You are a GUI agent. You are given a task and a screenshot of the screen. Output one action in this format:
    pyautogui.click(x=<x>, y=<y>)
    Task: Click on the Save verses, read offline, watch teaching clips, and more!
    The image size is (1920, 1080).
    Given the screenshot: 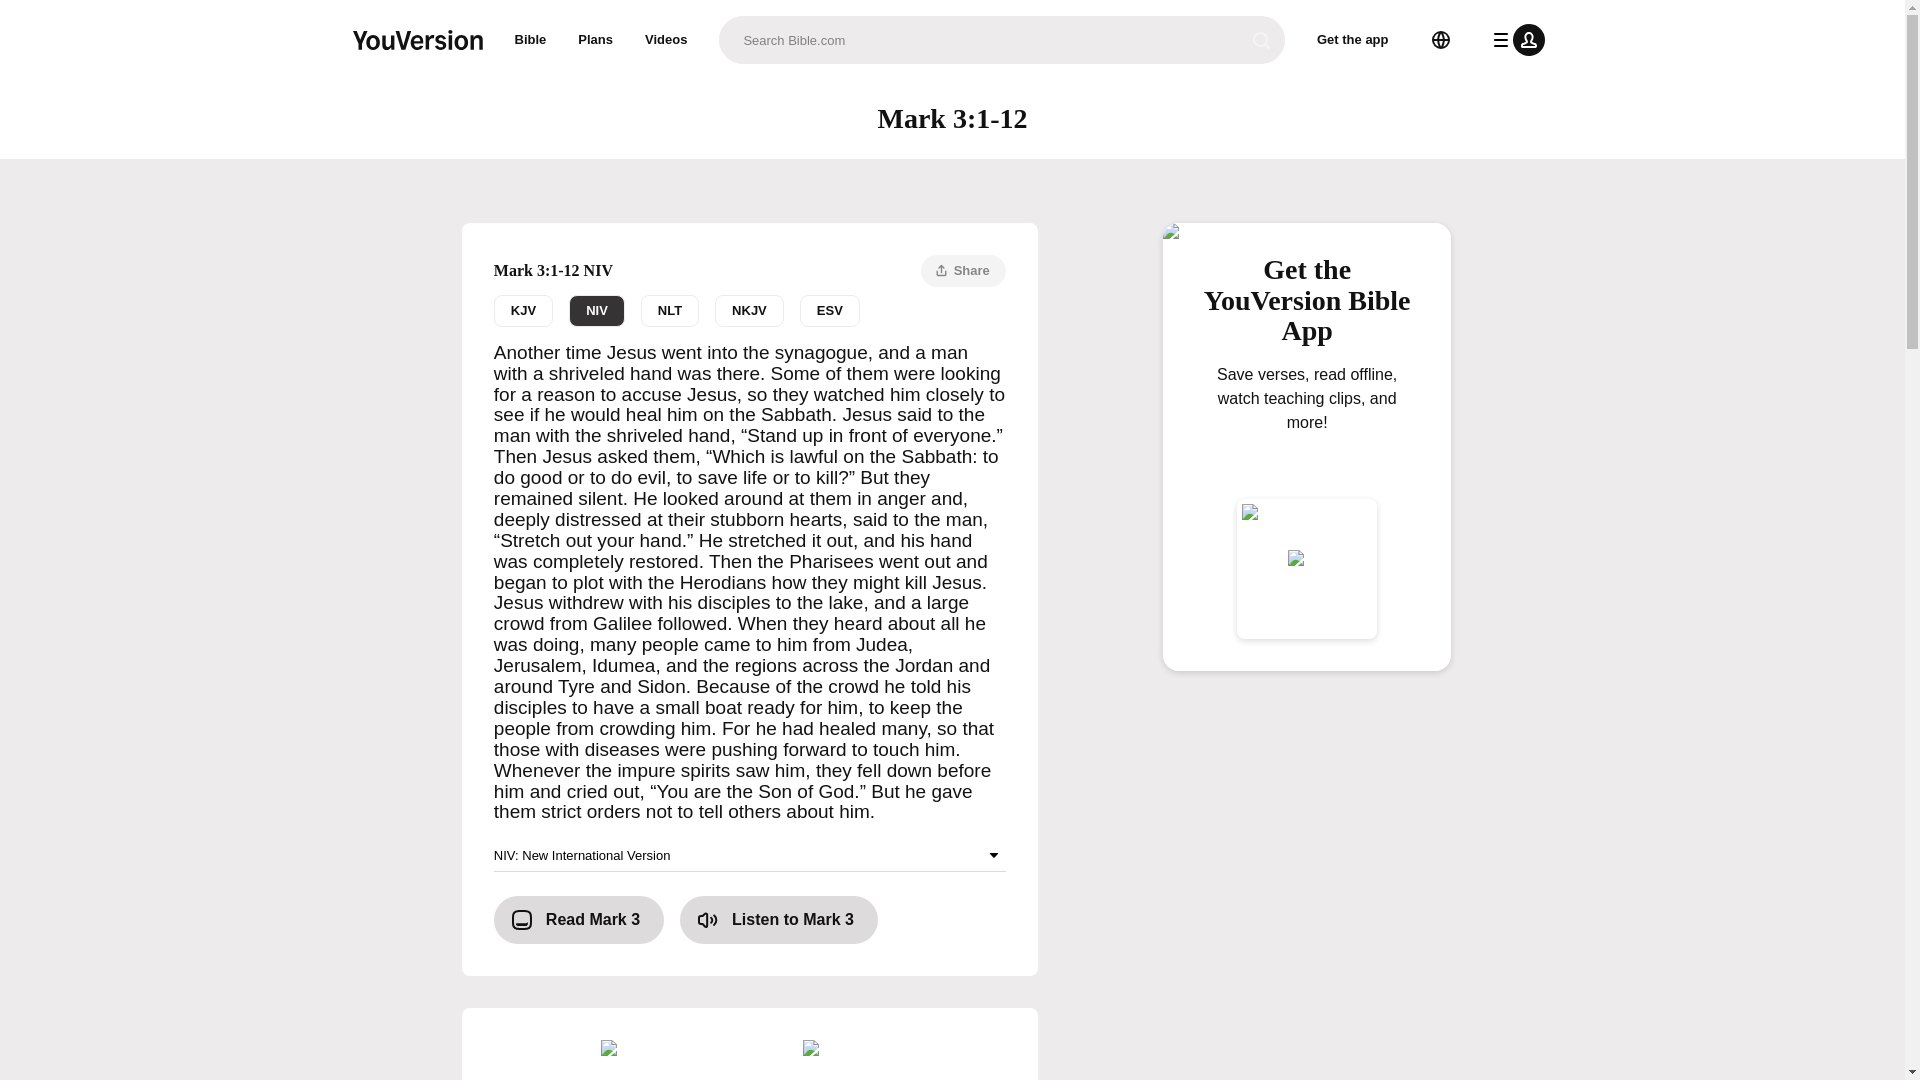 What is the action you would take?
    pyautogui.click(x=750, y=310)
    